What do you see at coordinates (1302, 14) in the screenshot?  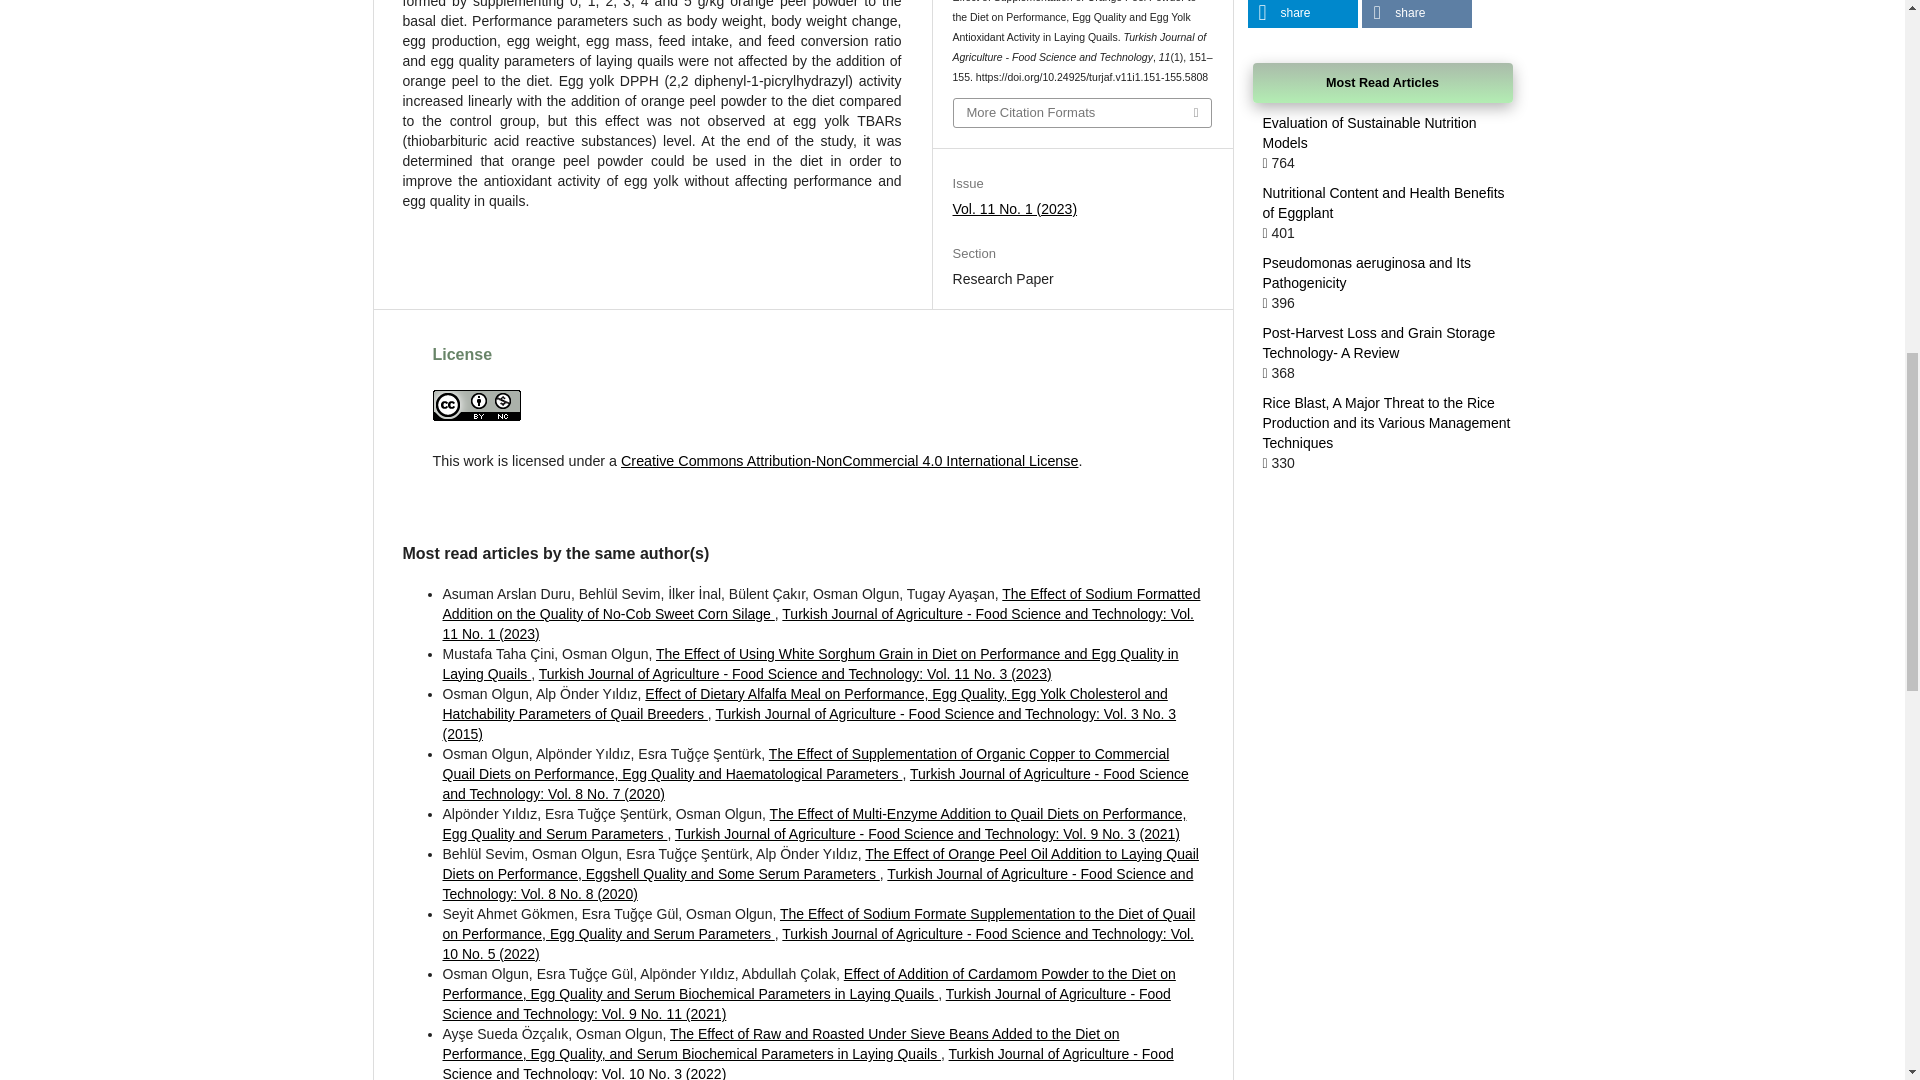 I see `Share on Telegram` at bounding box center [1302, 14].